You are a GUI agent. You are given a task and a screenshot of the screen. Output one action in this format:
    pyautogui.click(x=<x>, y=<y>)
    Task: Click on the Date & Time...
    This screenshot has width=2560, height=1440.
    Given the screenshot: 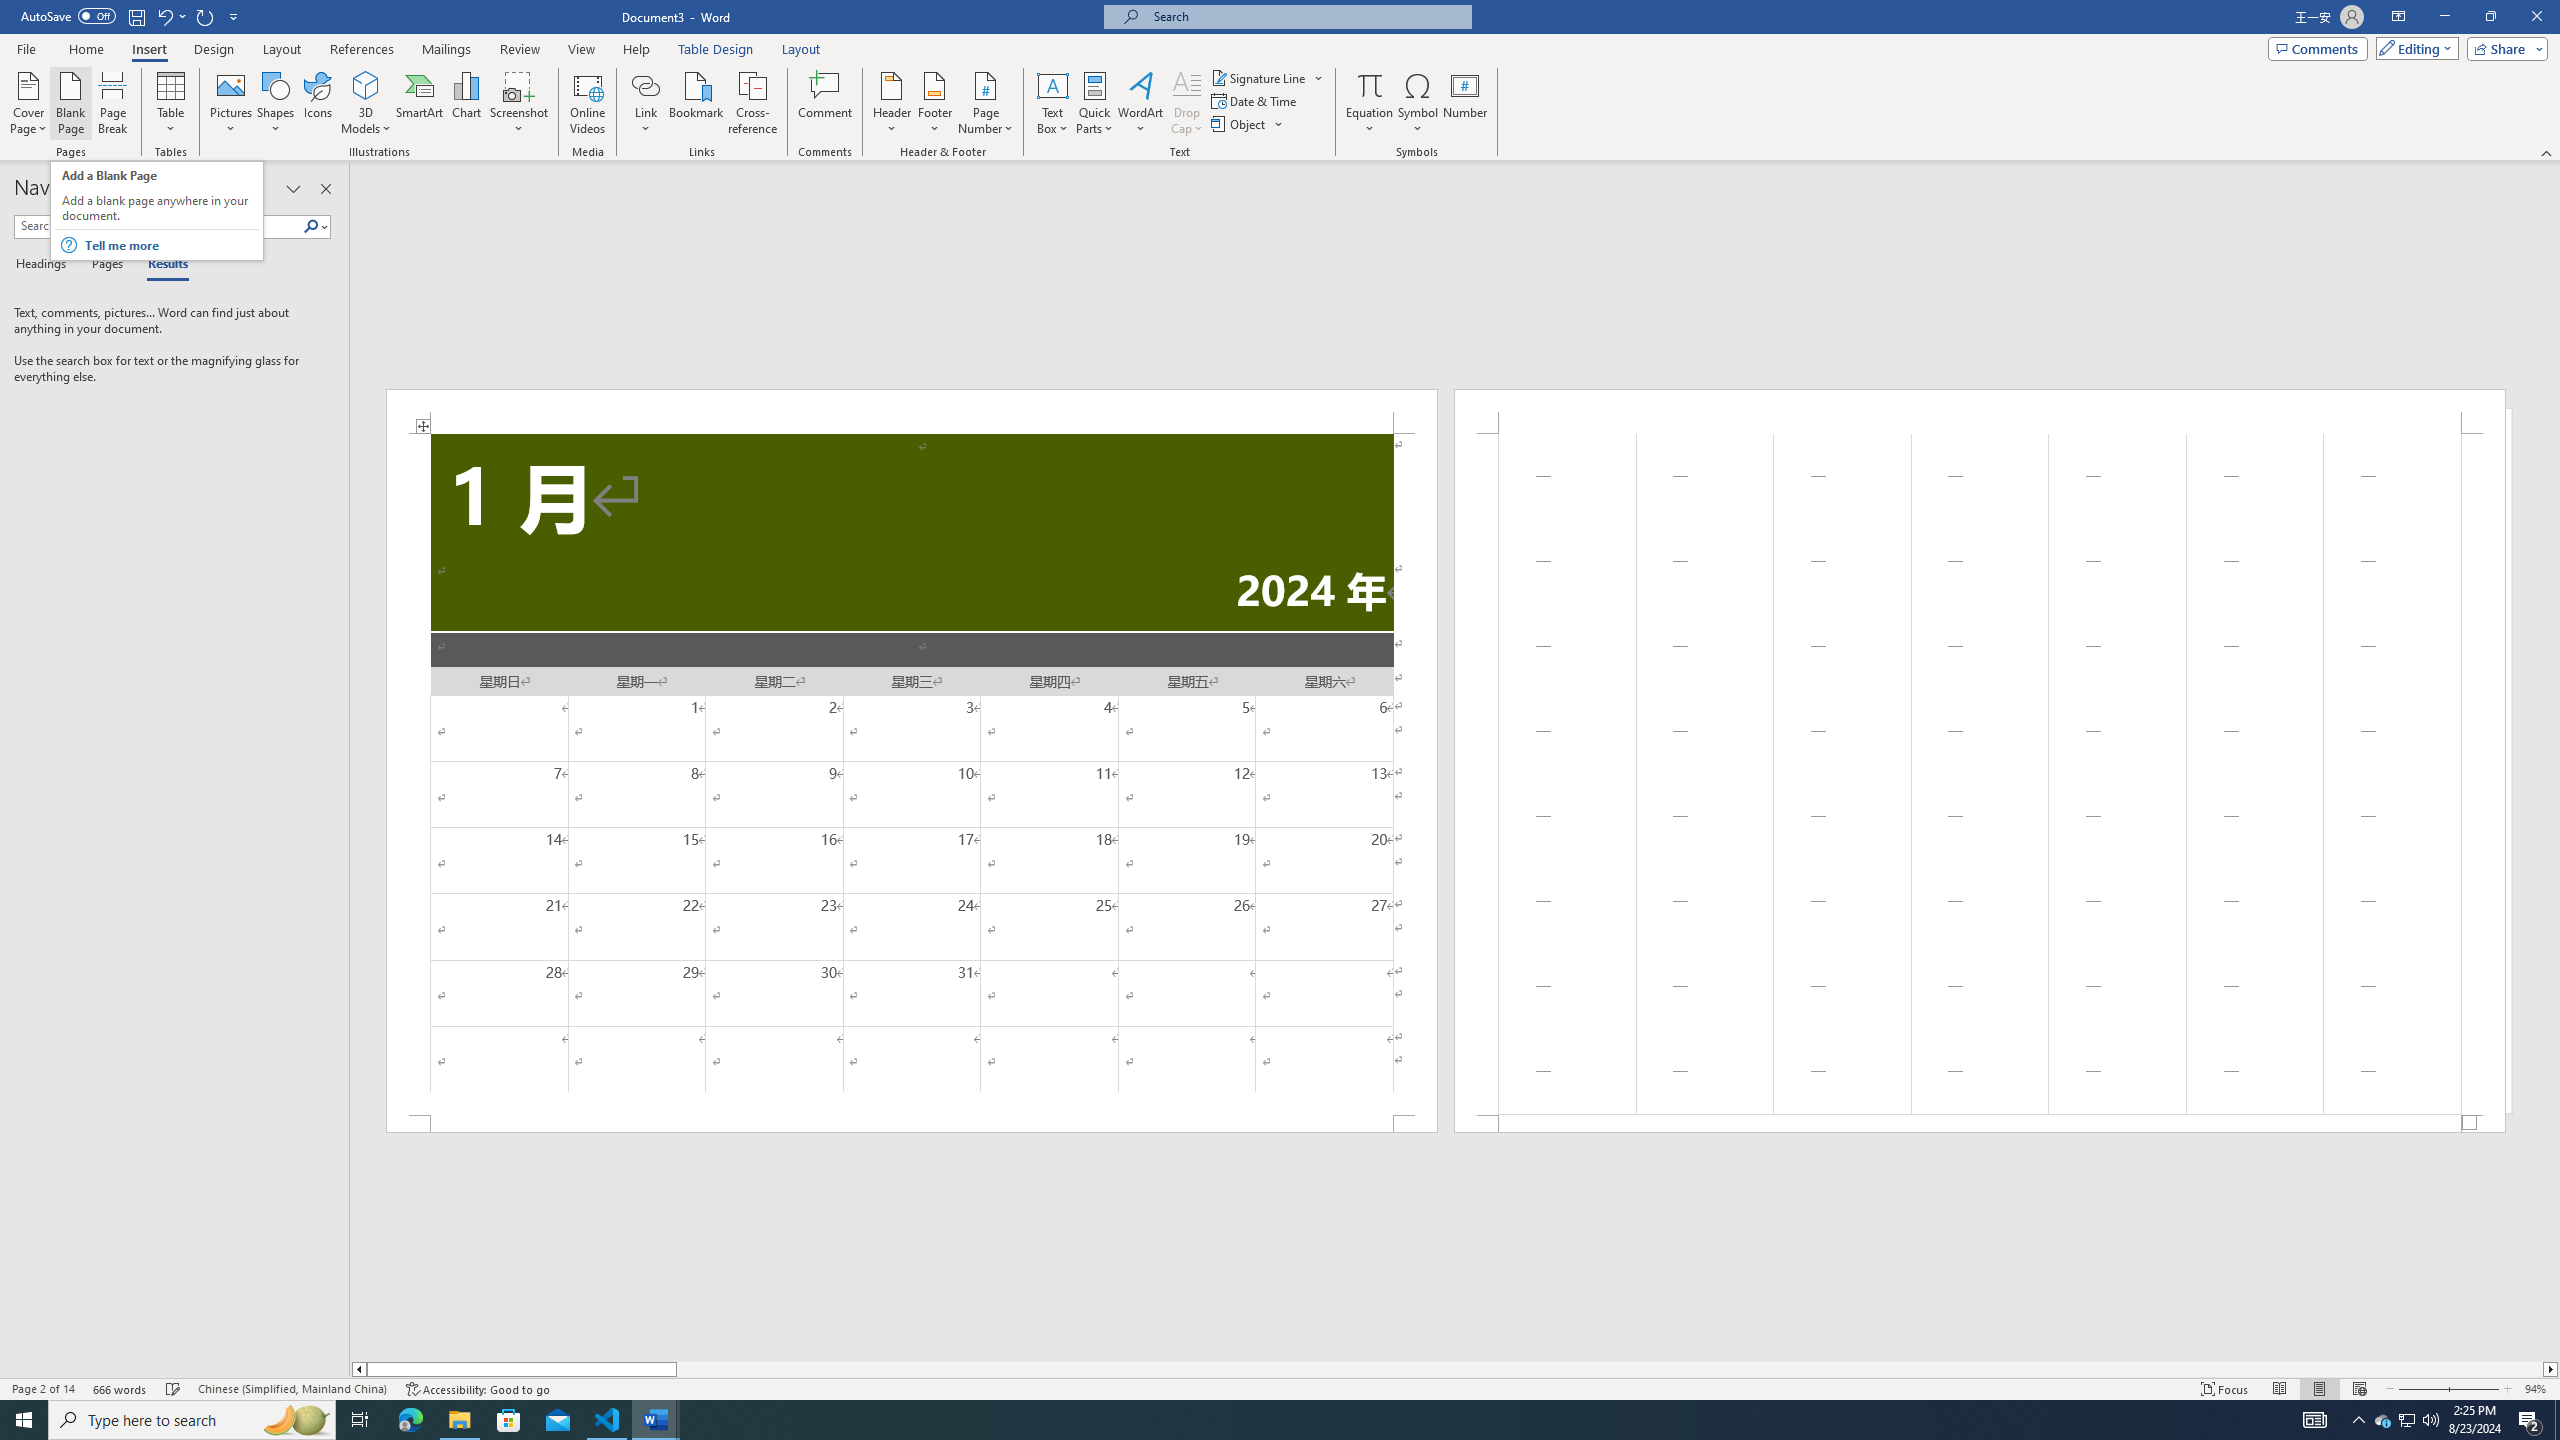 What is the action you would take?
    pyautogui.click(x=1256, y=100)
    